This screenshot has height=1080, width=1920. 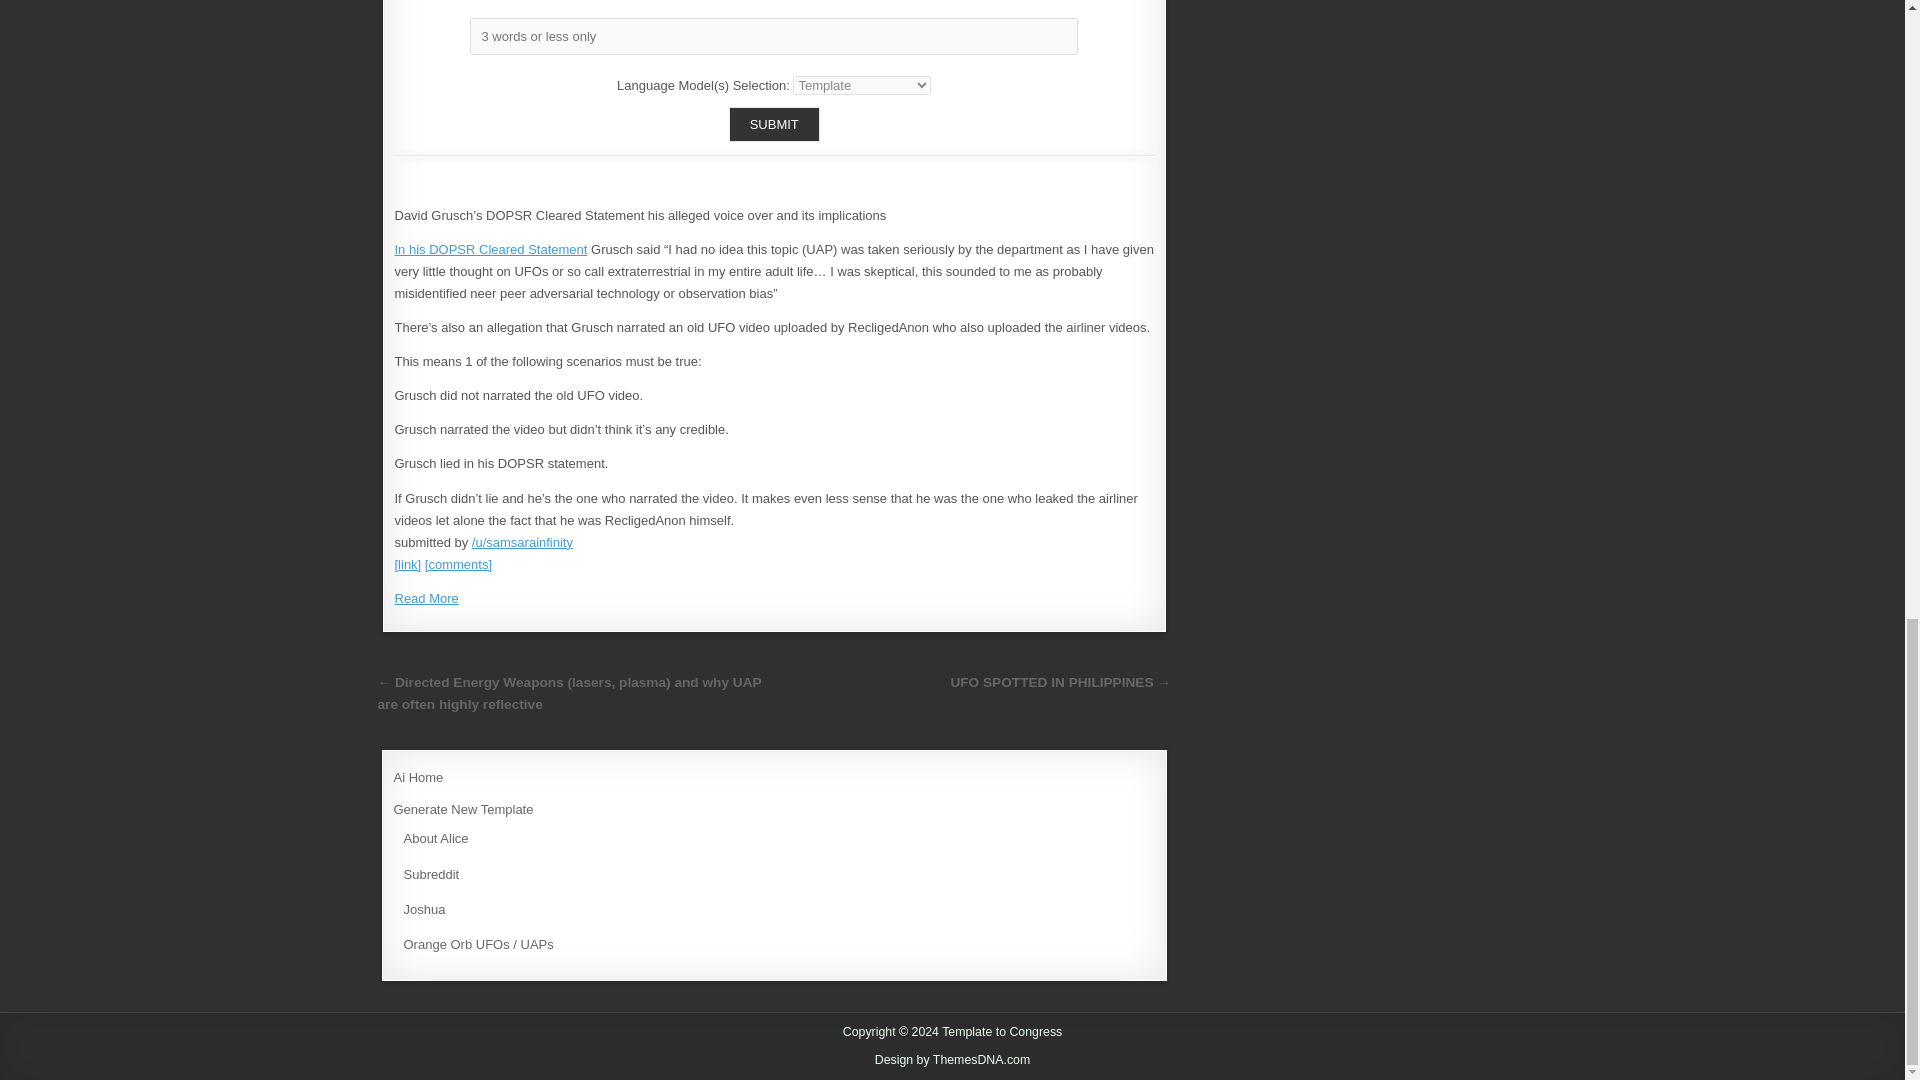 What do you see at coordinates (436, 838) in the screenshot?
I see `About Alice` at bounding box center [436, 838].